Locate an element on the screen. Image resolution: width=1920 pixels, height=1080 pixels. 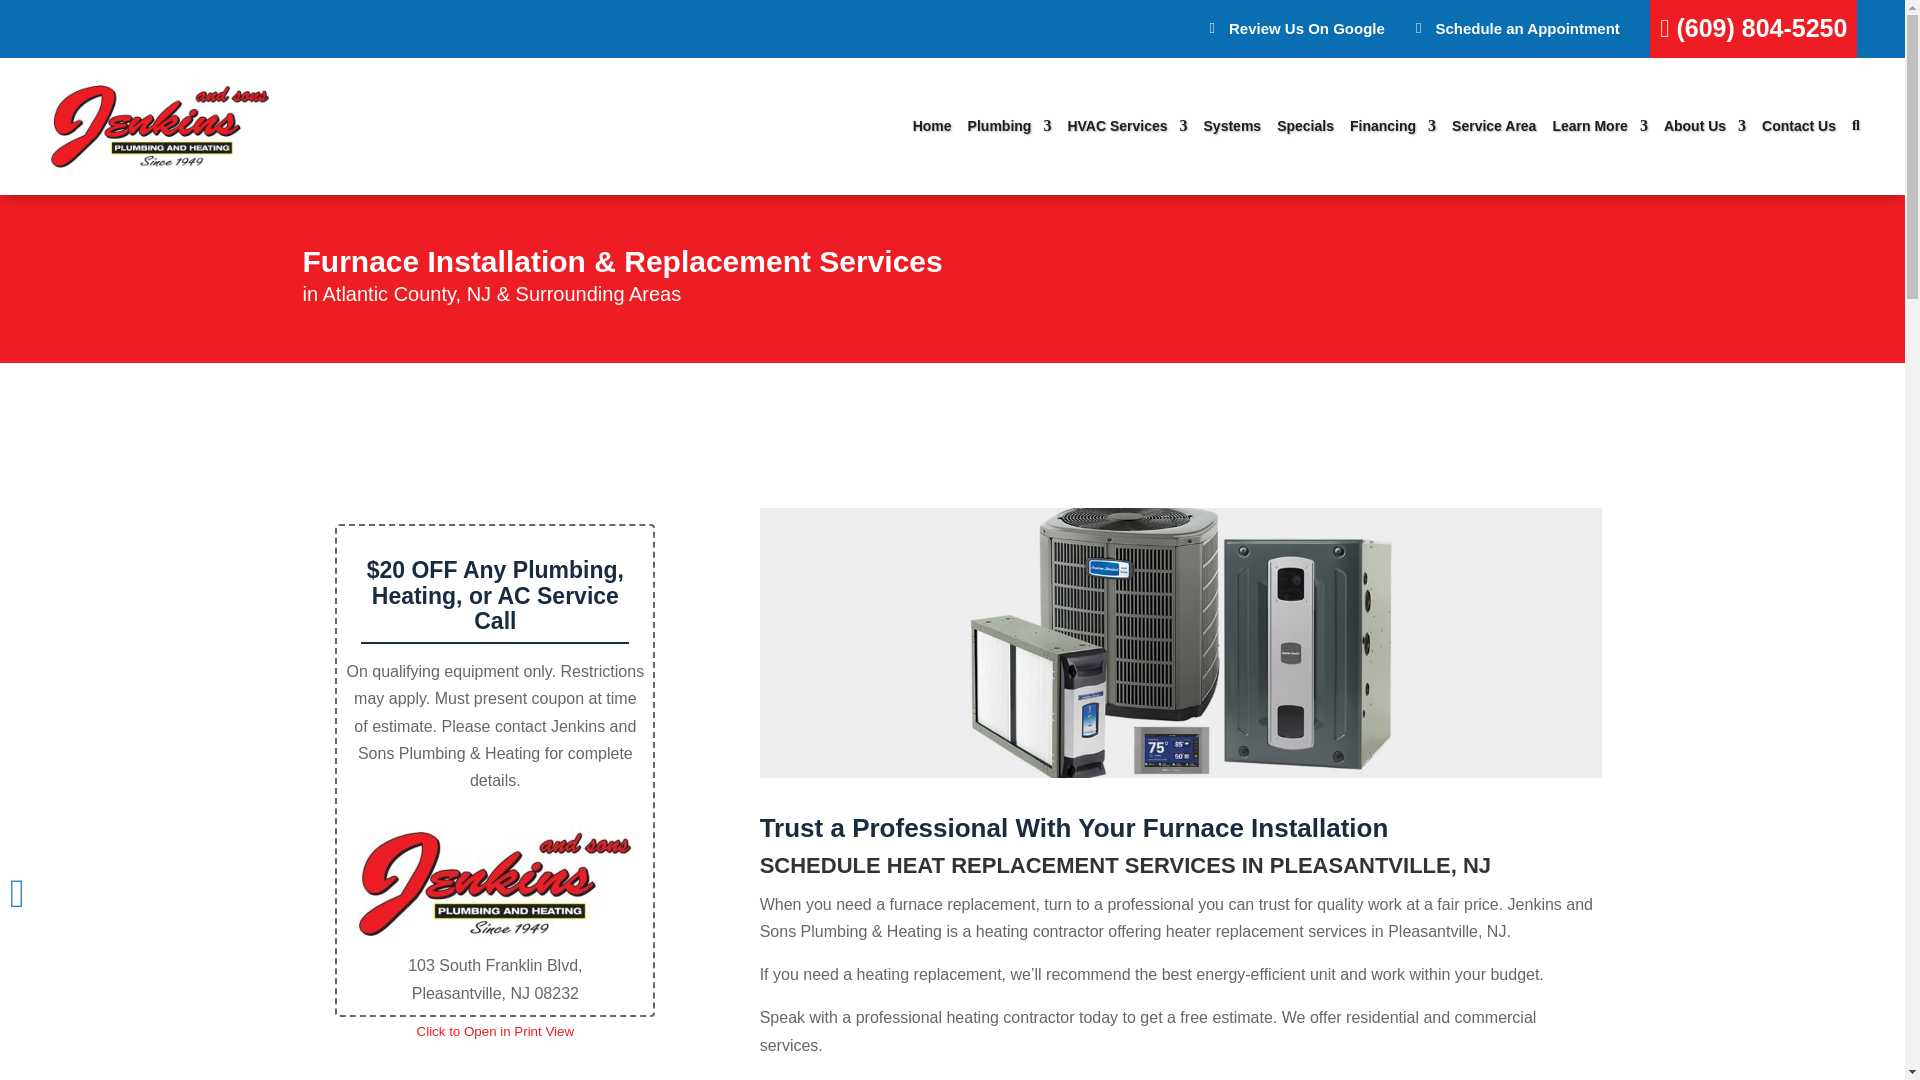
Learn More is located at coordinates (1599, 125).